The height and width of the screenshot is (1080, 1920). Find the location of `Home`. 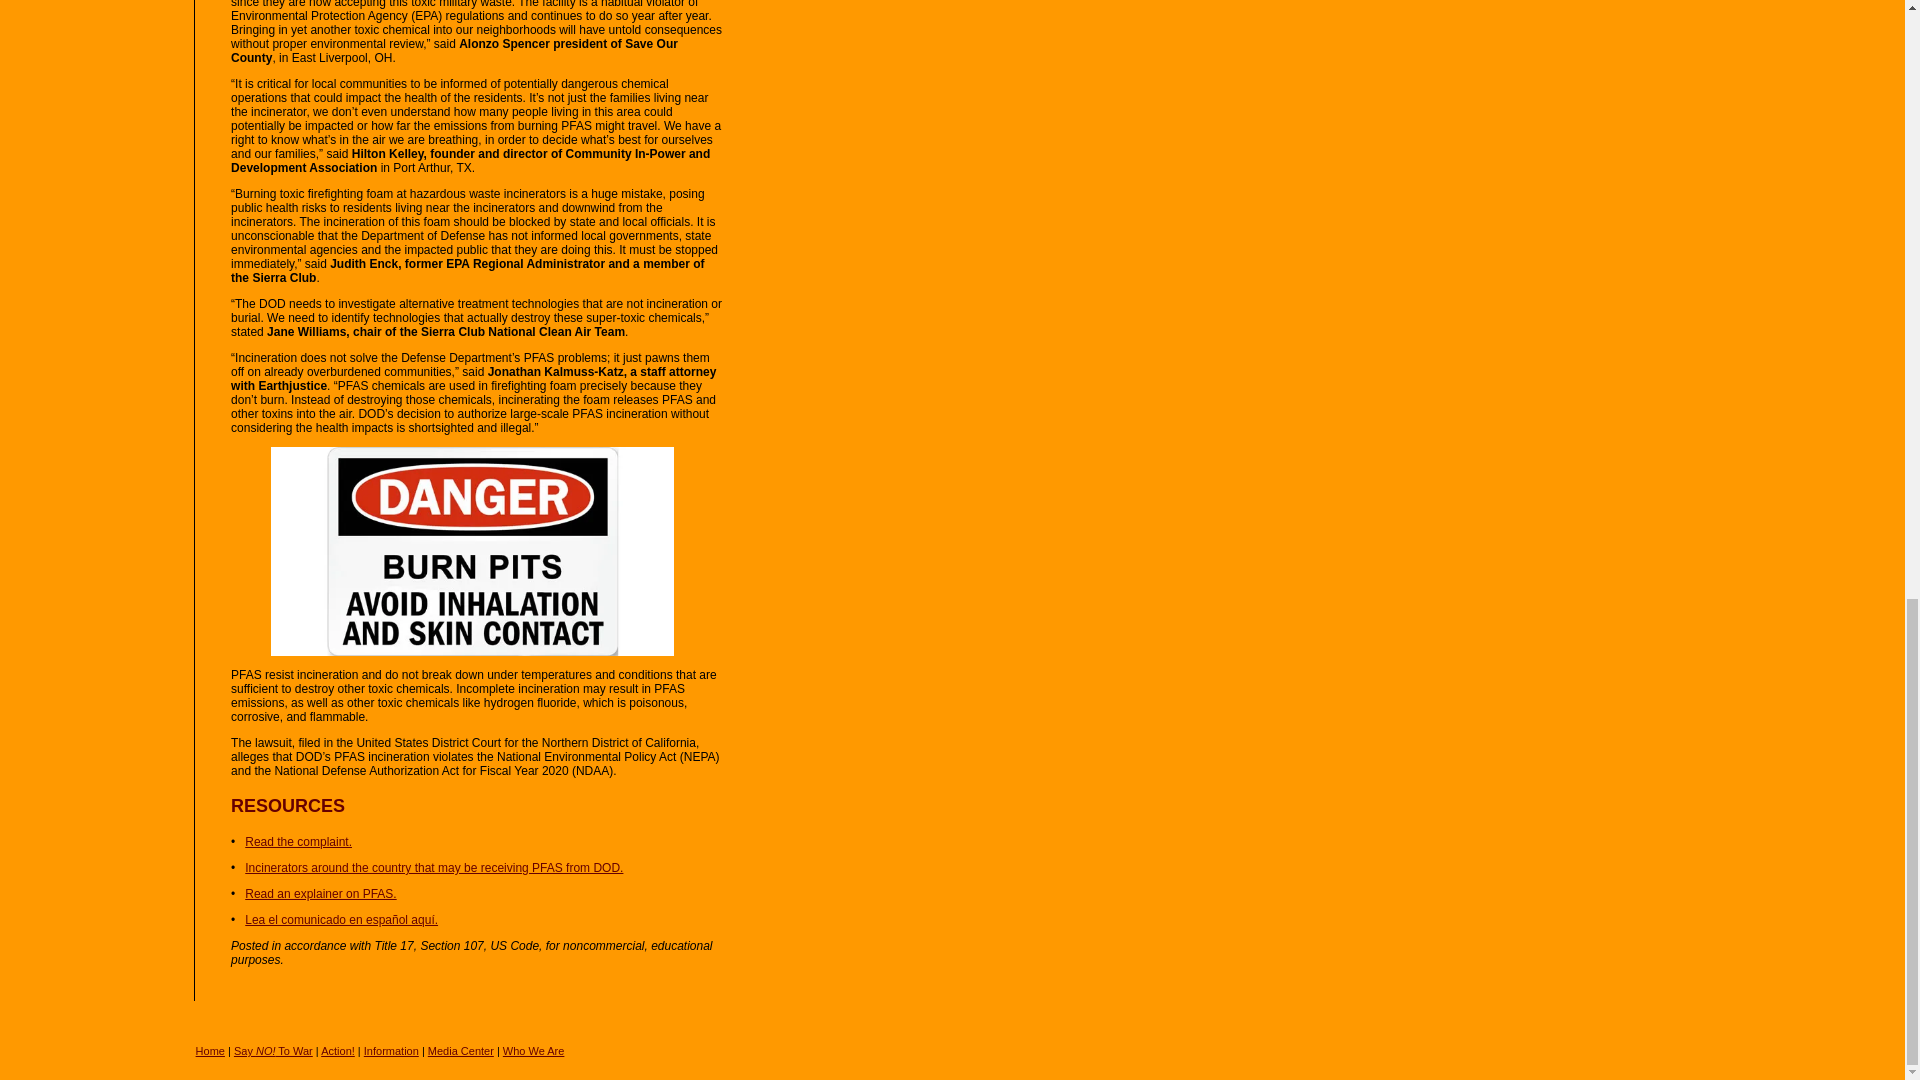

Home is located at coordinates (210, 1051).